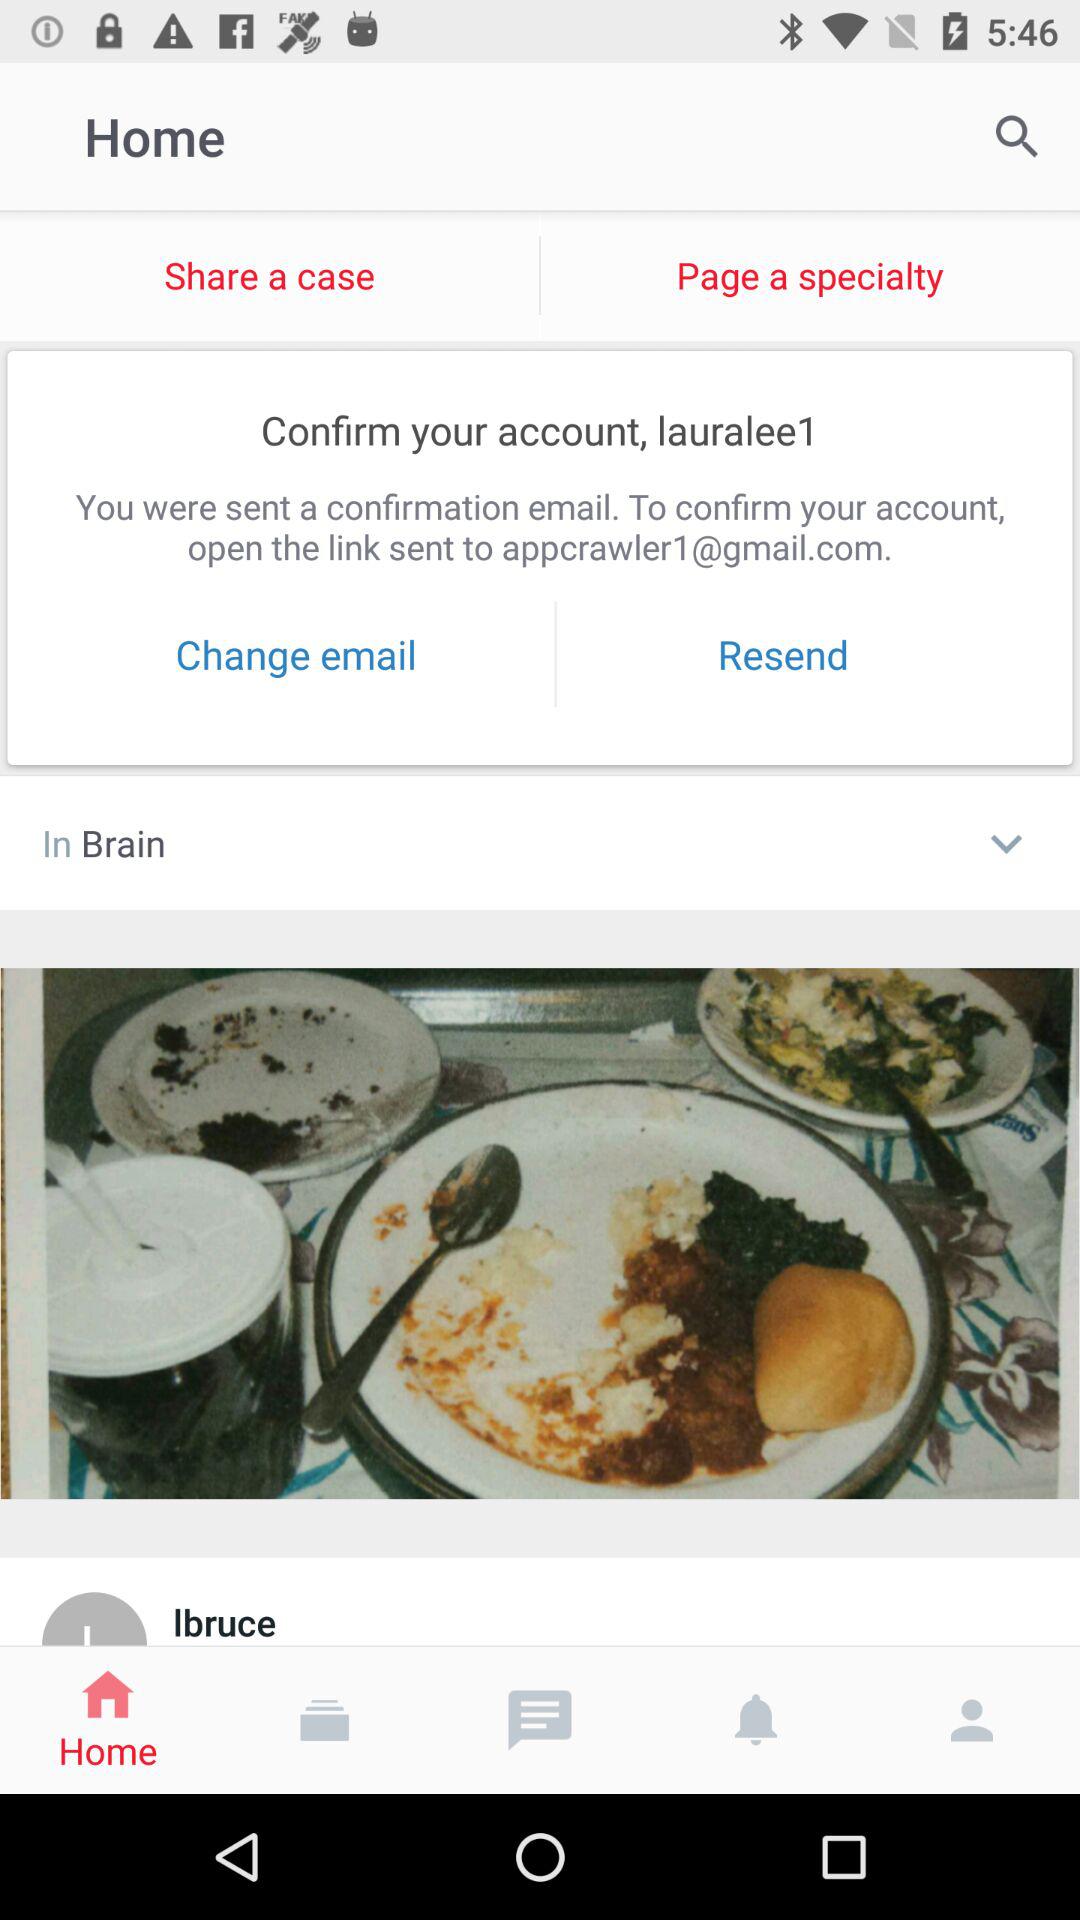 Image resolution: width=1080 pixels, height=1920 pixels. I want to click on turn off the item above in brain icon, so click(296, 654).